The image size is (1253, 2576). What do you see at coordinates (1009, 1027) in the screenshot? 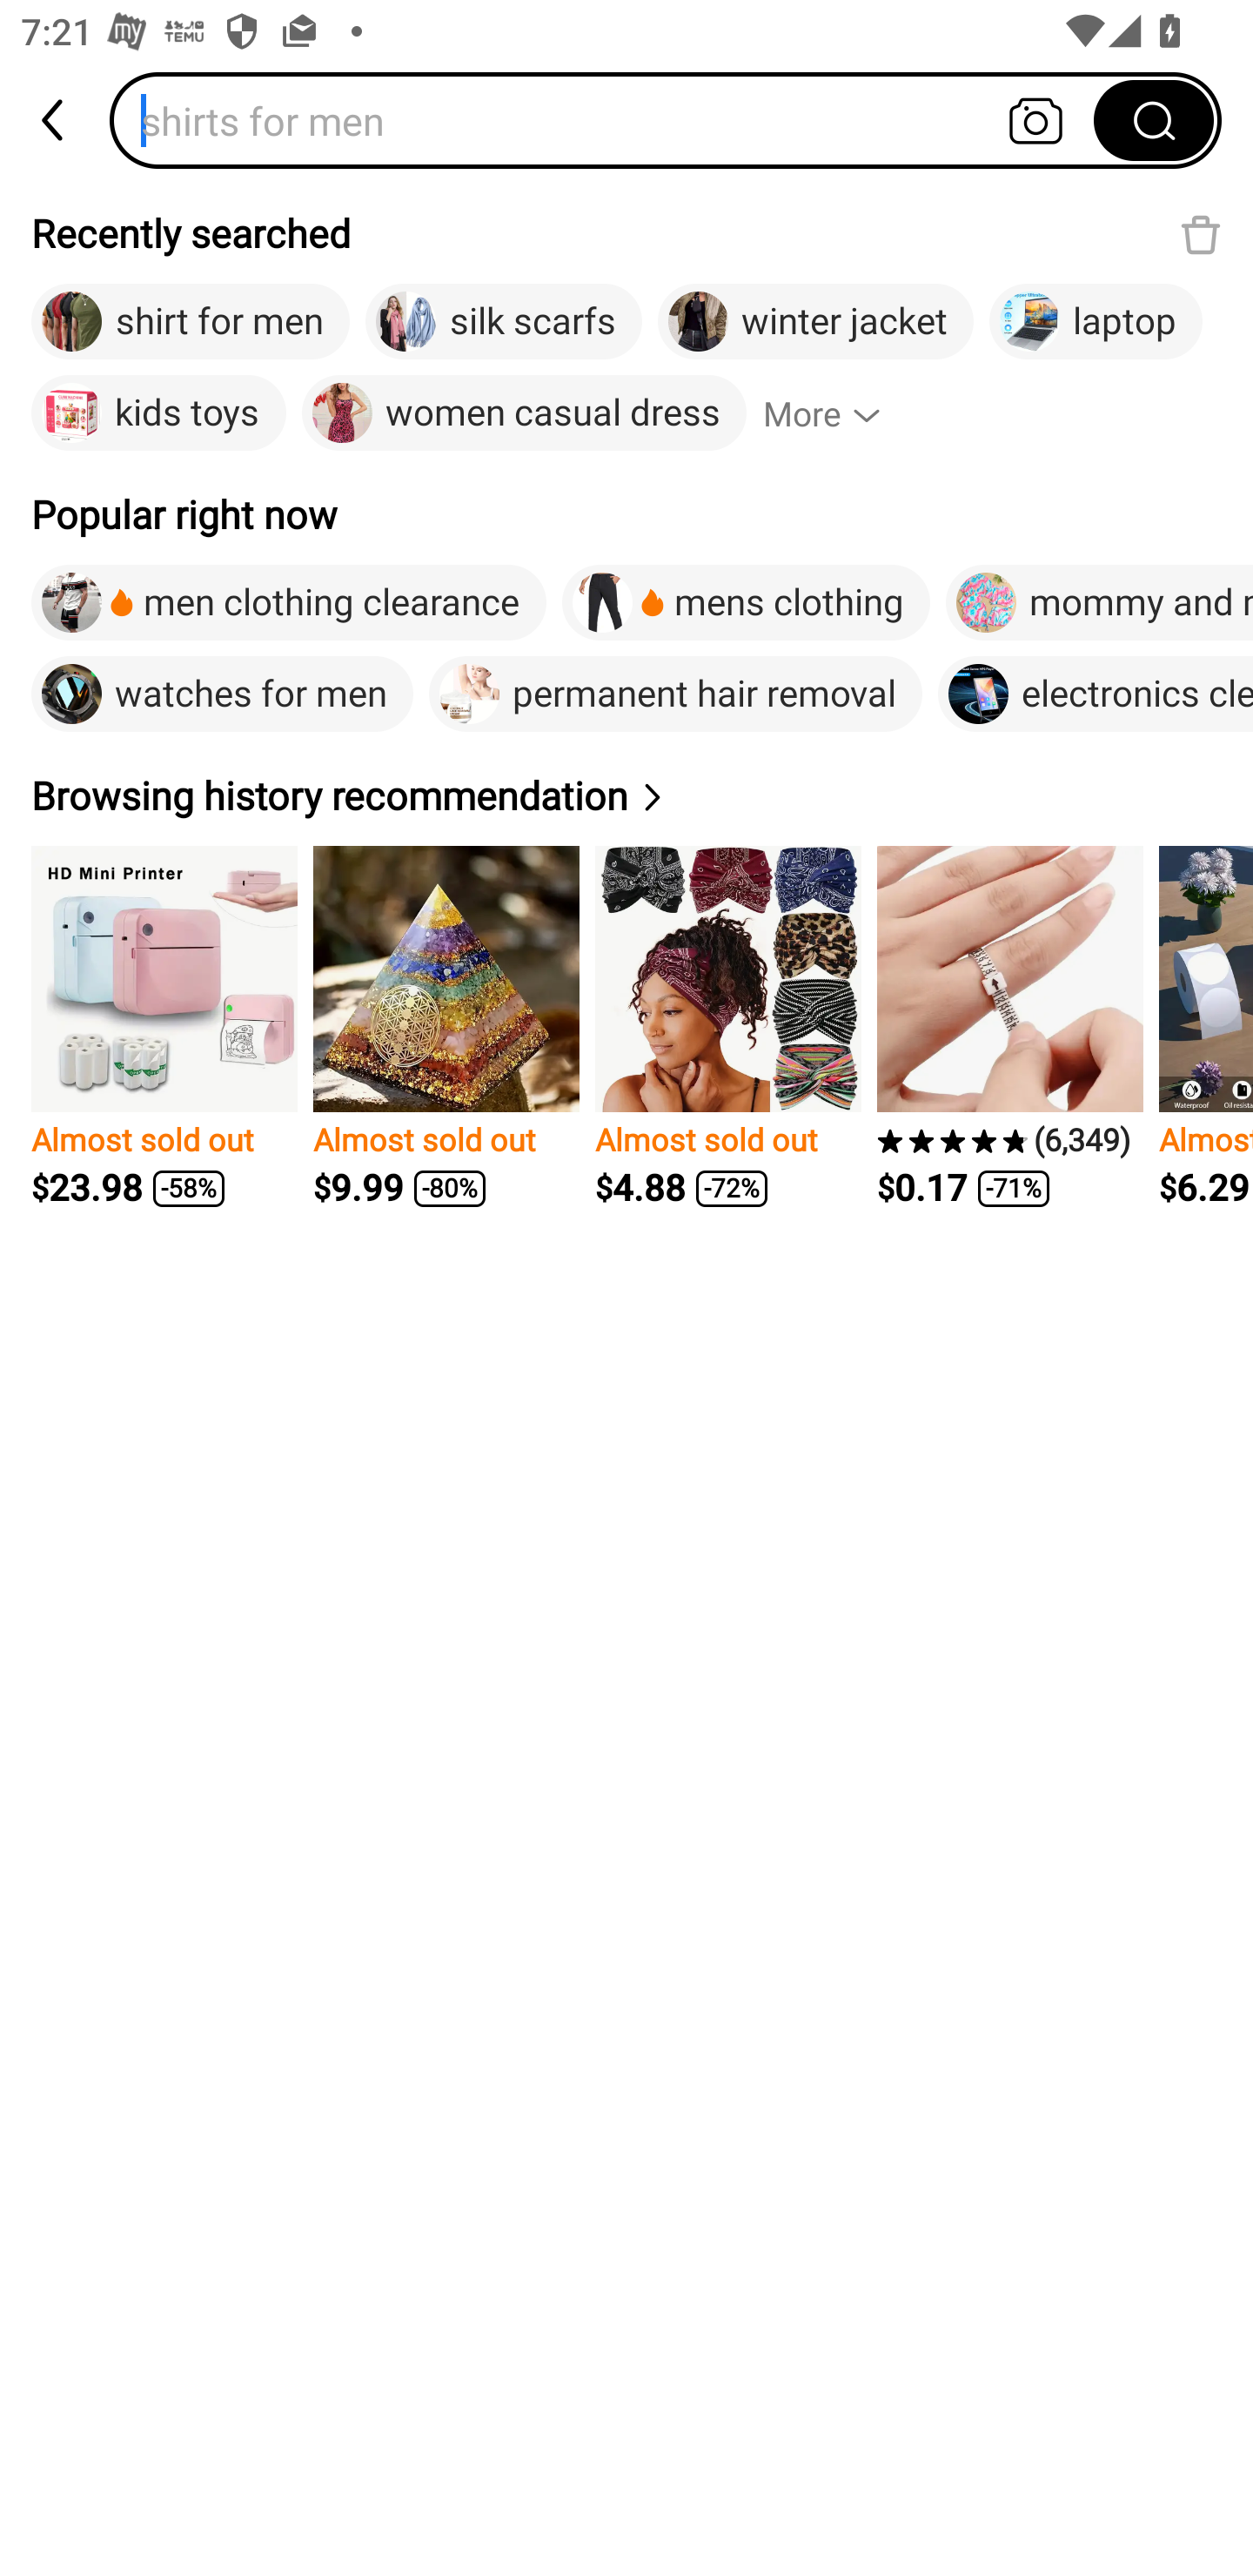
I see `(6,349) $0.17 -71%` at bounding box center [1009, 1027].